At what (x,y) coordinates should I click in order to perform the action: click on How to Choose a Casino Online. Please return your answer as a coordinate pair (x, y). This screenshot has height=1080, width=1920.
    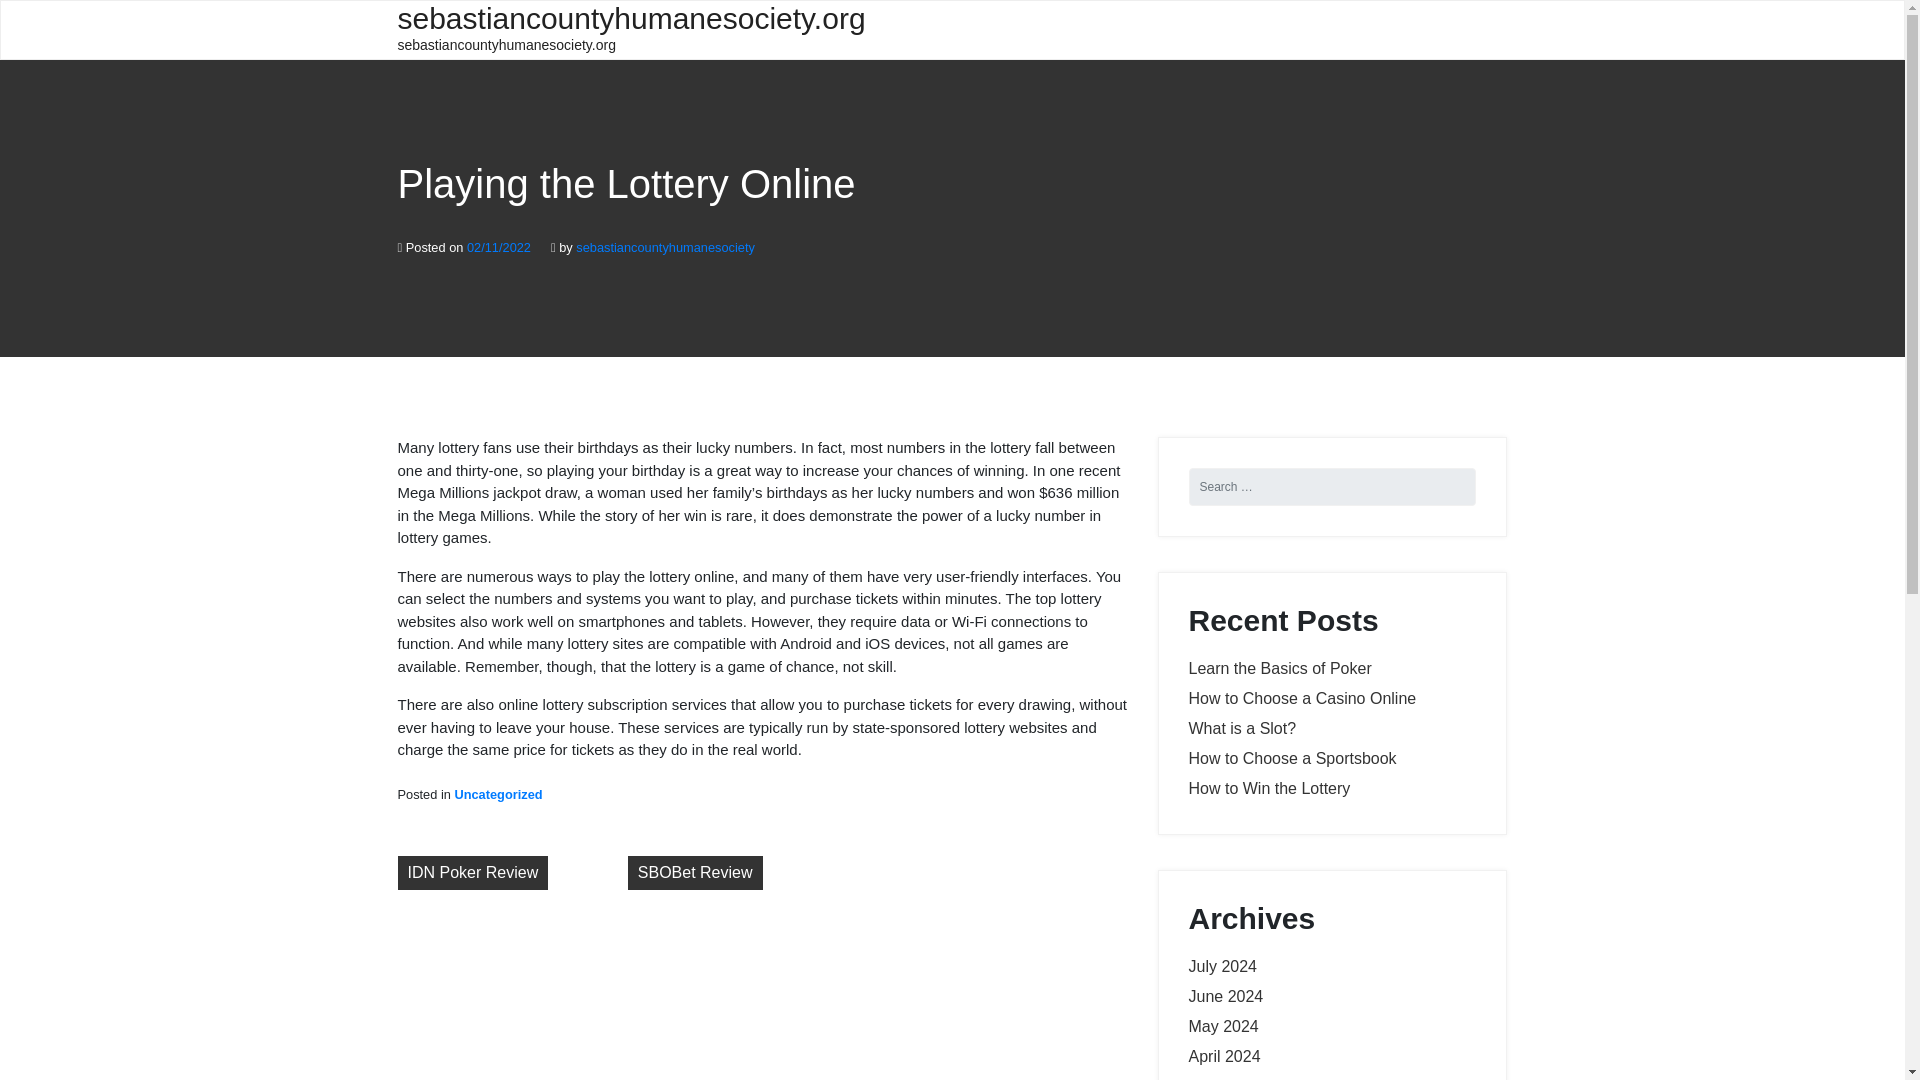
    Looking at the image, I should click on (1302, 698).